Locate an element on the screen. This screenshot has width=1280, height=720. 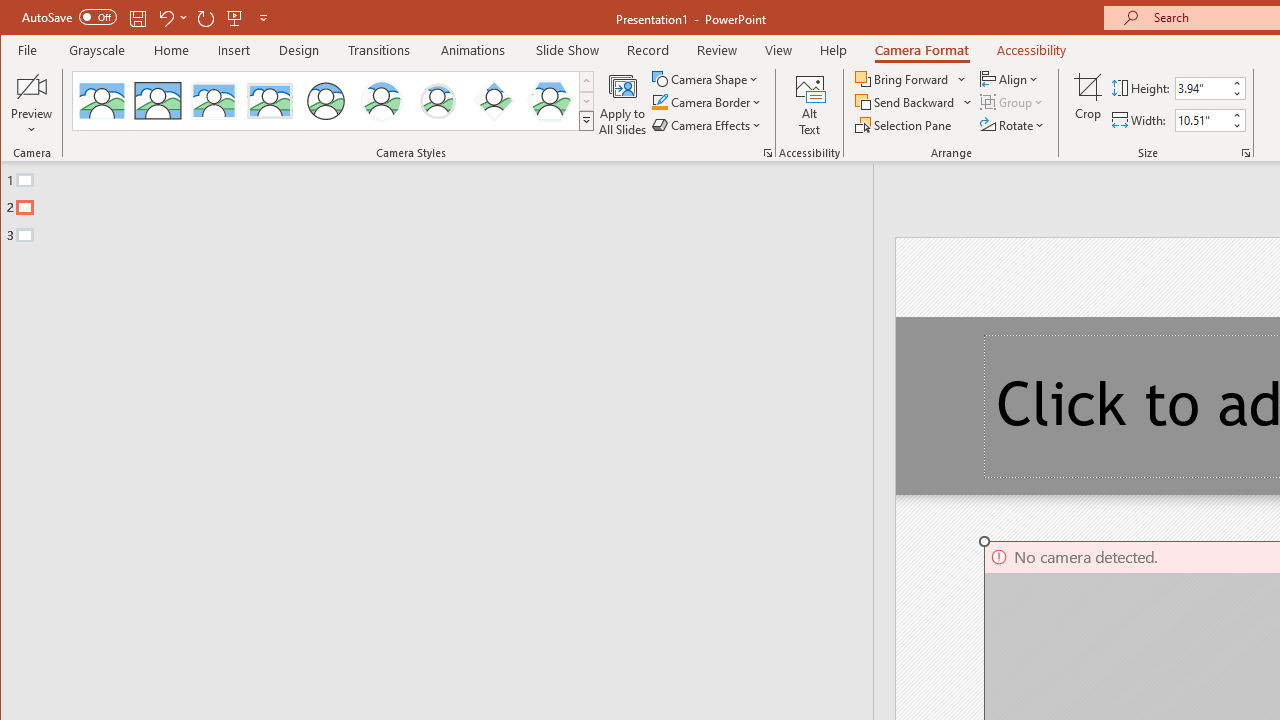
Crop is located at coordinates (1088, 104).